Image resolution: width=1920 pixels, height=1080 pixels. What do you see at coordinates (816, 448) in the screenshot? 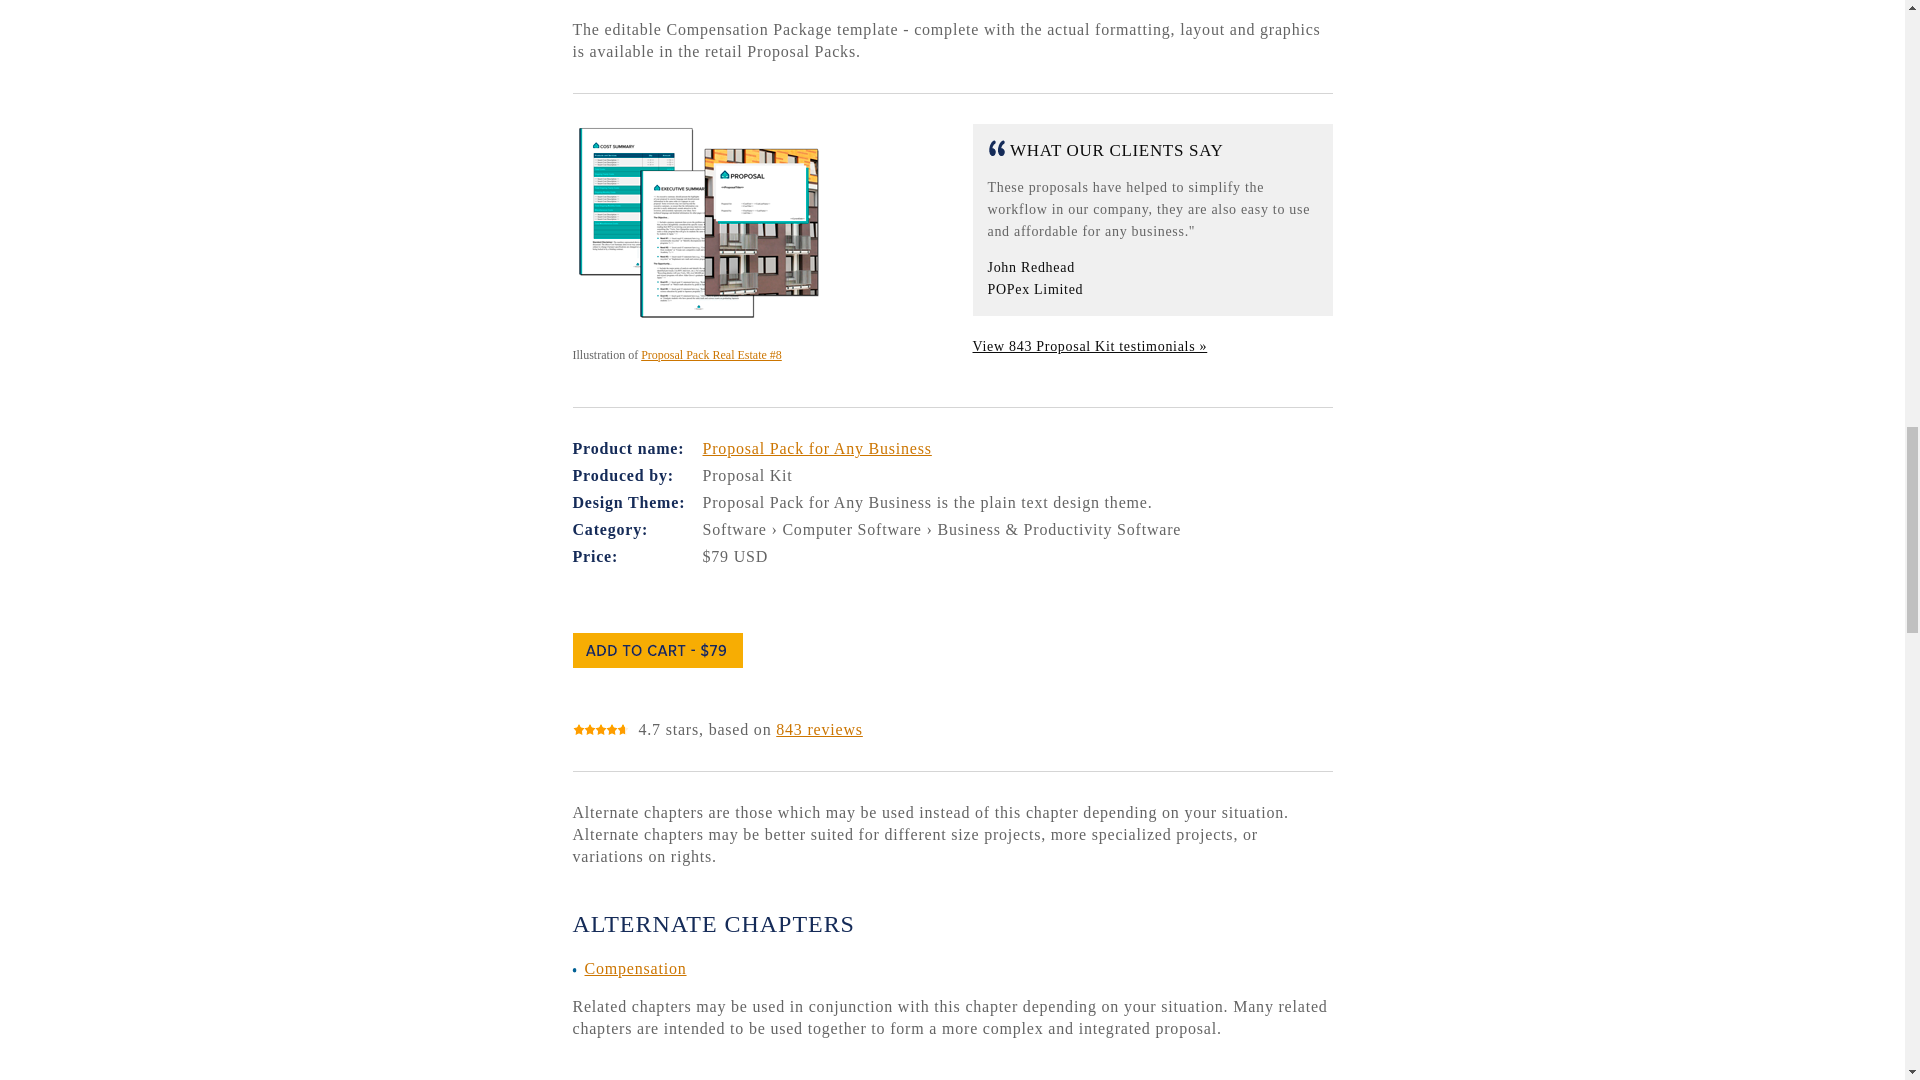
I see `Proposal Pack for Any Business` at bounding box center [816, 448].